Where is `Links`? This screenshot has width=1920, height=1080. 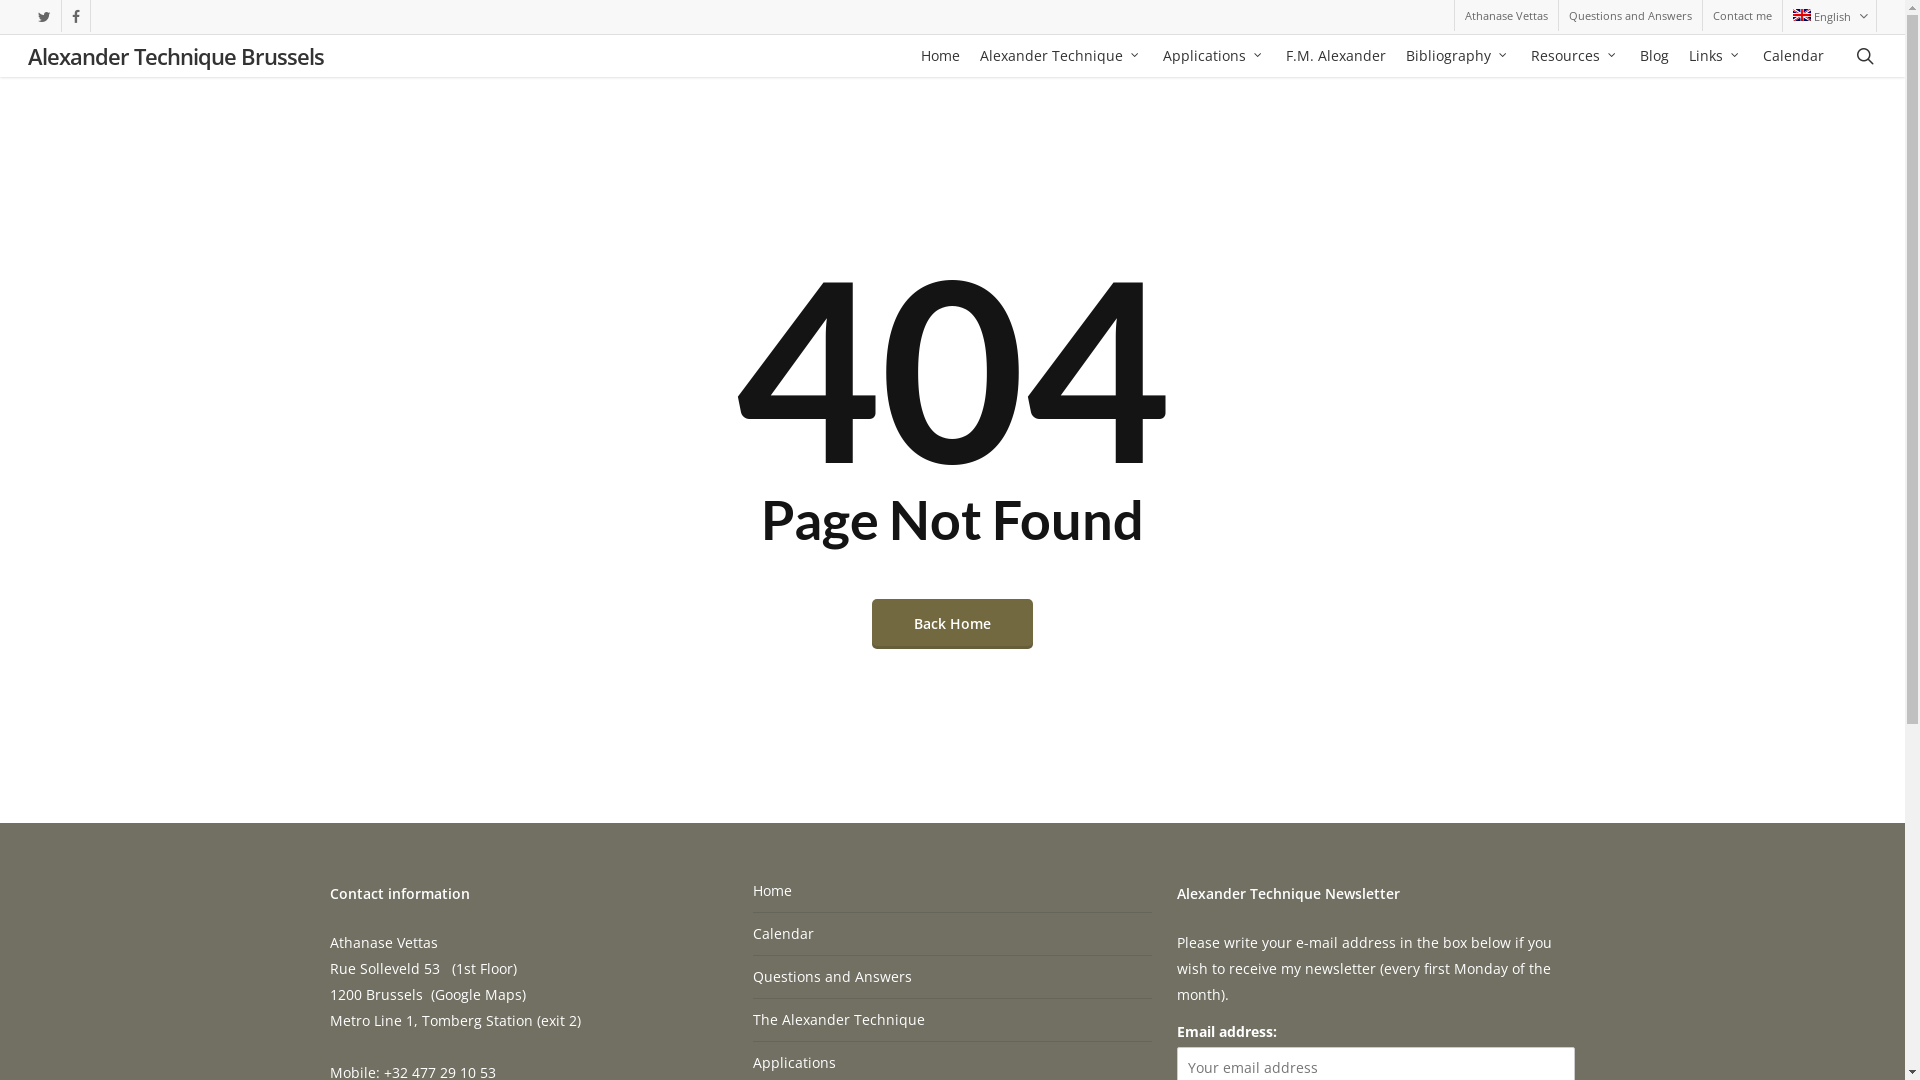 Links is located at coordinates (1716, 56).